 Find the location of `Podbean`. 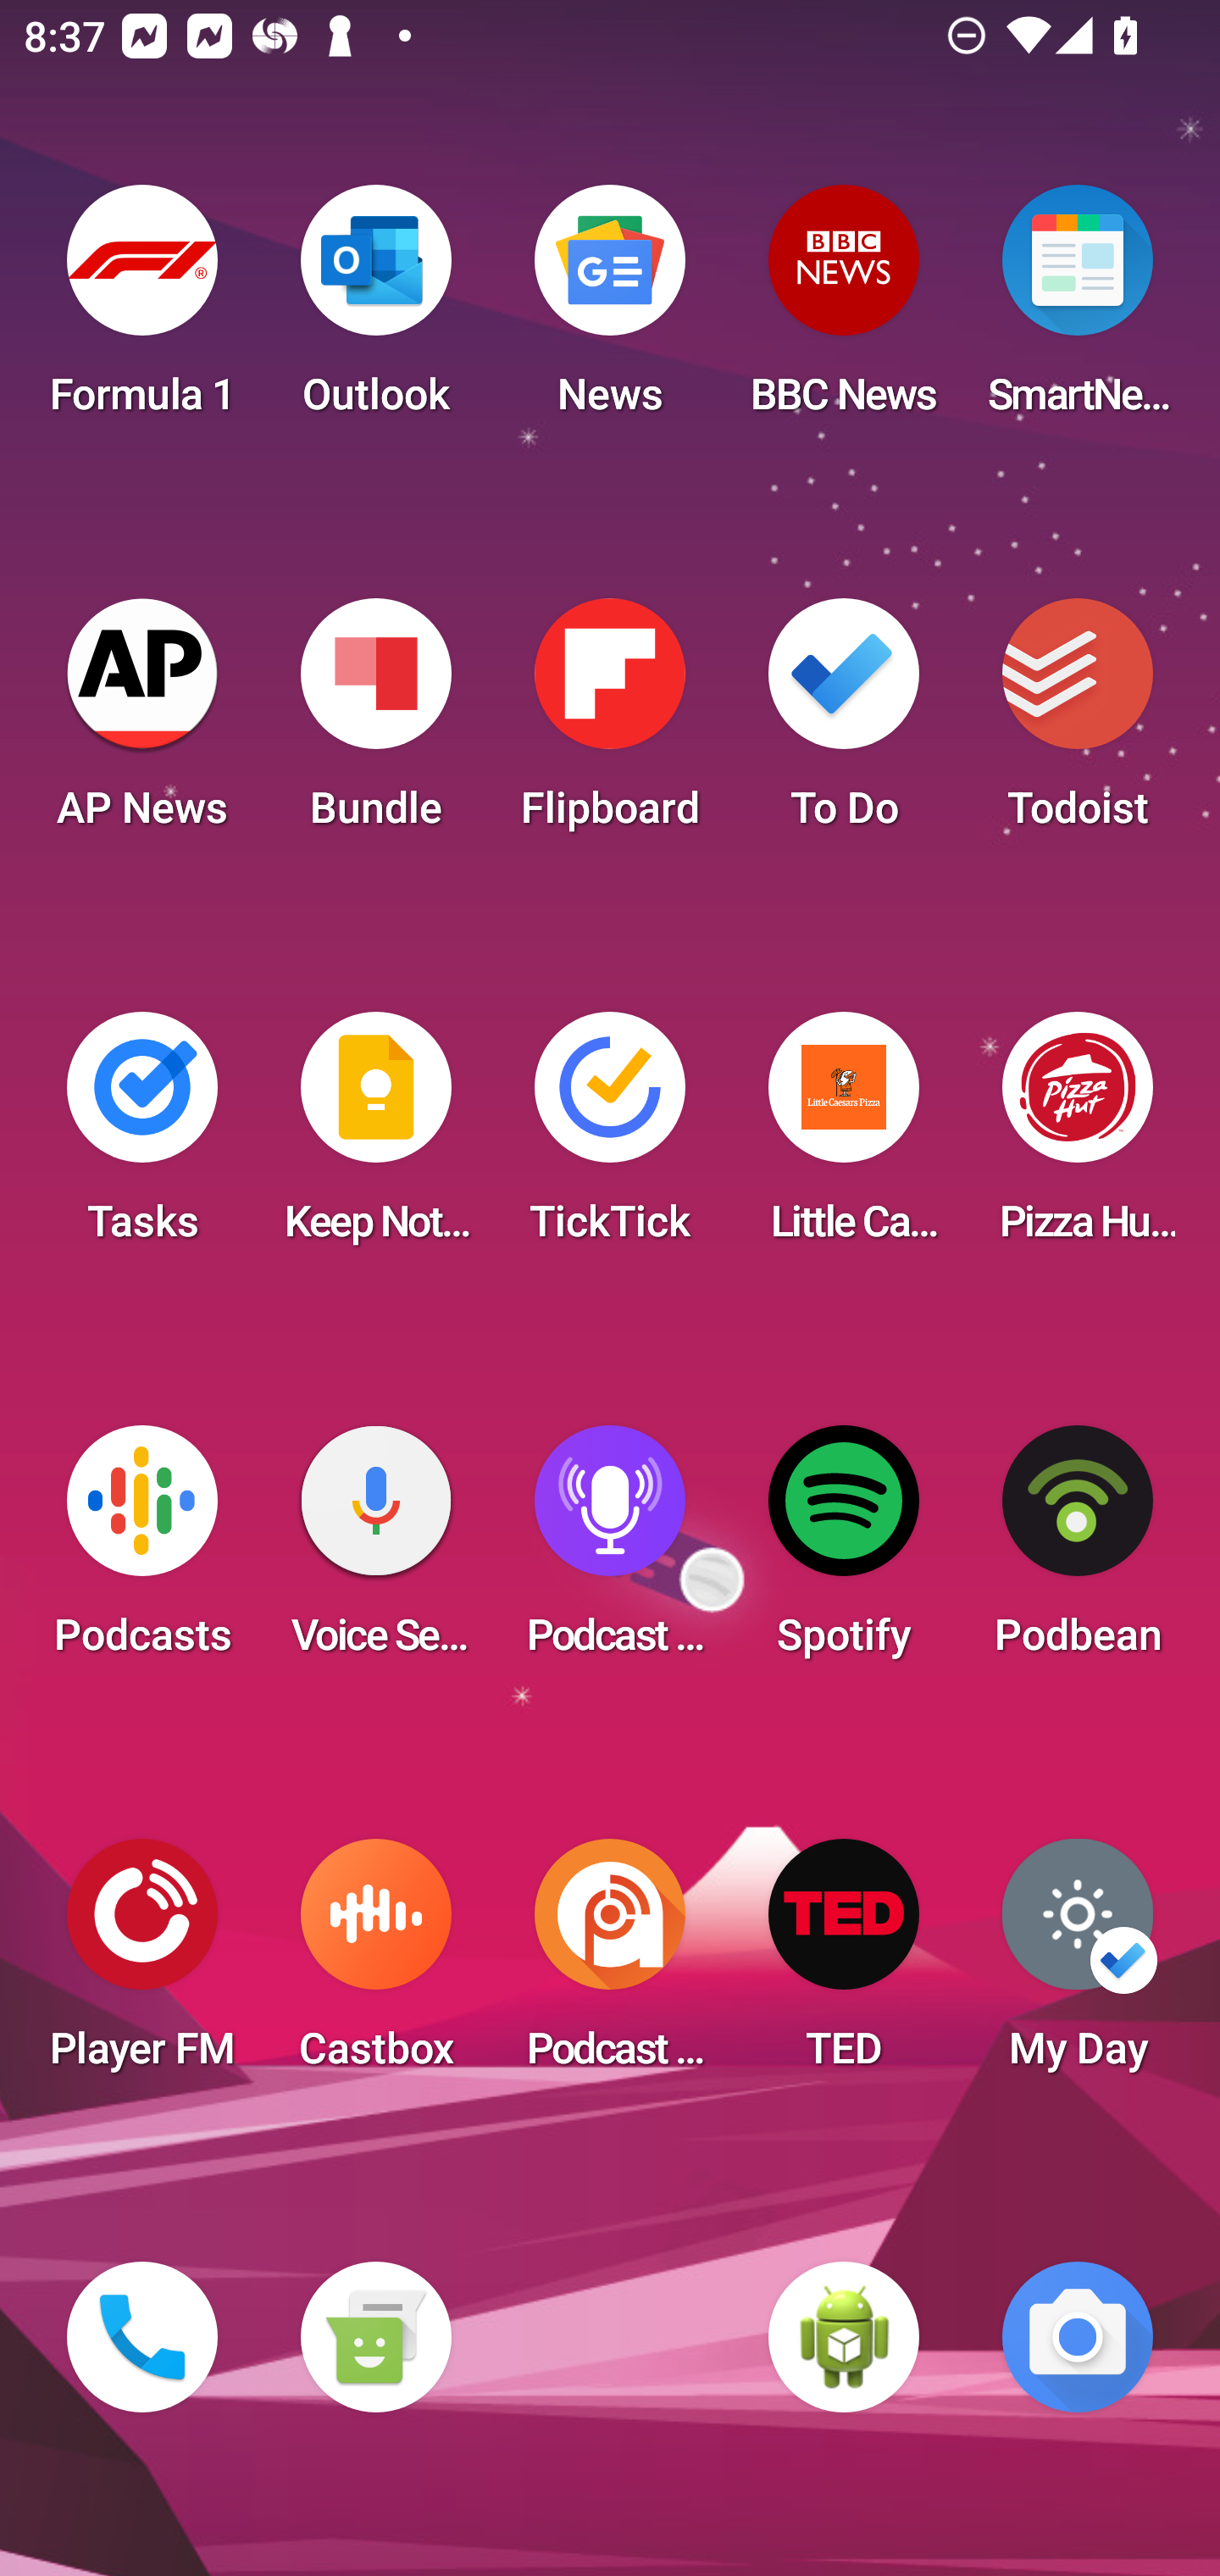

Podbean is located at coordinates (1078, 1551).